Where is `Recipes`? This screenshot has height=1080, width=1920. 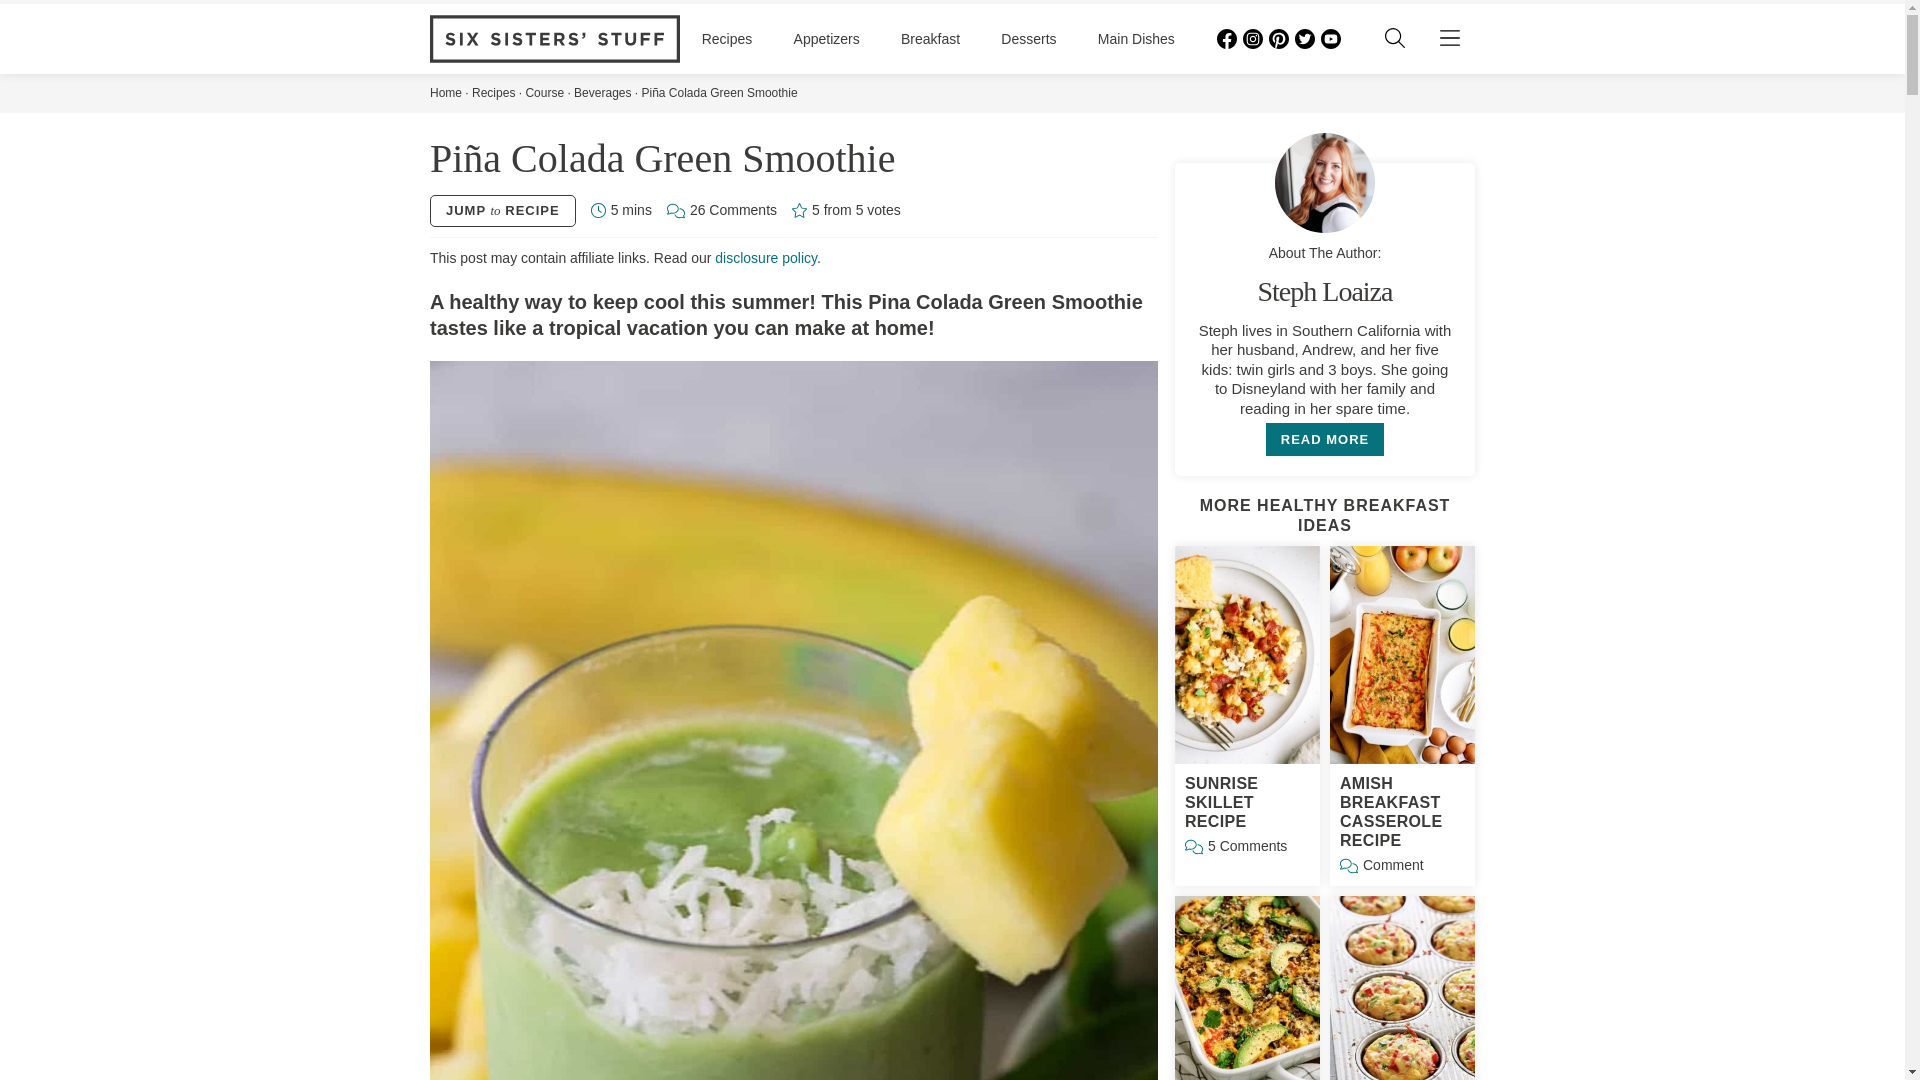
Recipes is located at coordinates (727, 39).